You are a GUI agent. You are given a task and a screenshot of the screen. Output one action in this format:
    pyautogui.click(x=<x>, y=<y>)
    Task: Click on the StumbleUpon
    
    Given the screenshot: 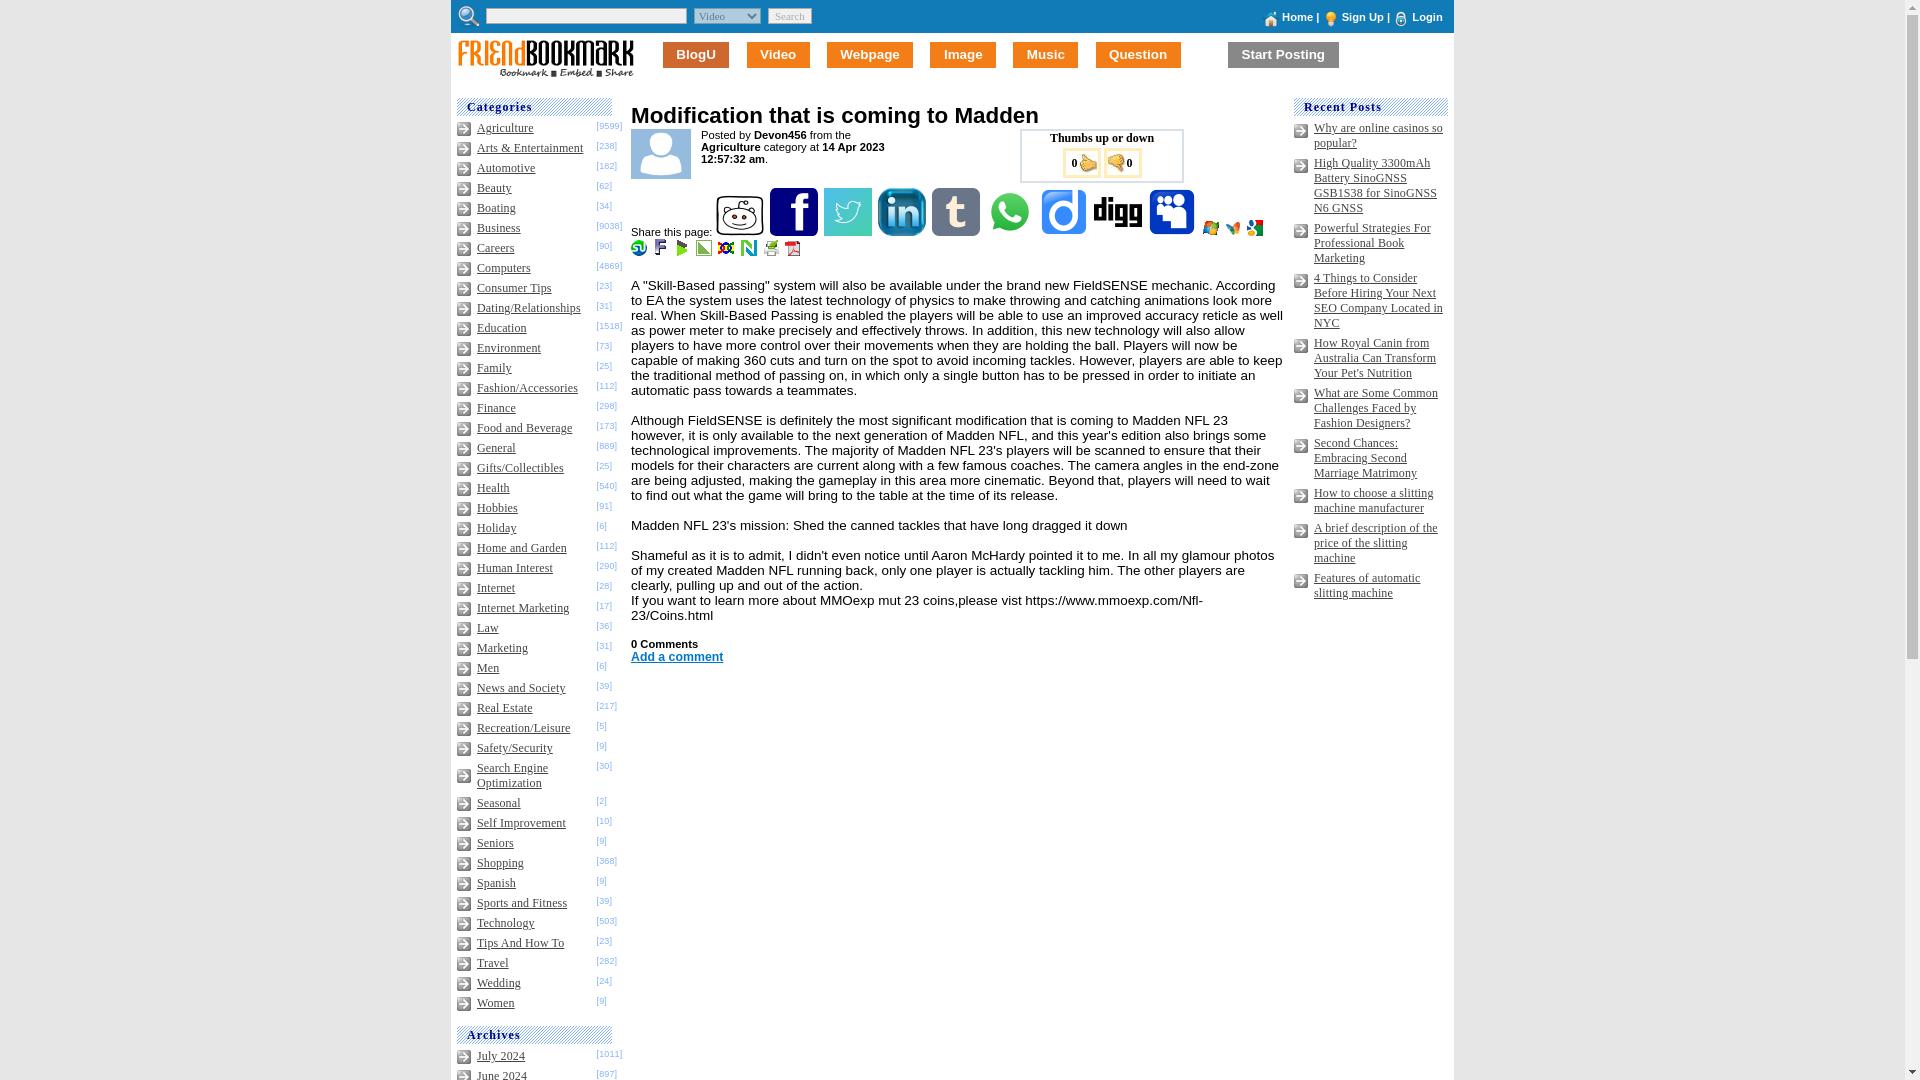 What is the action you would take?
    pyautogui.click(x=640, y=252)
    